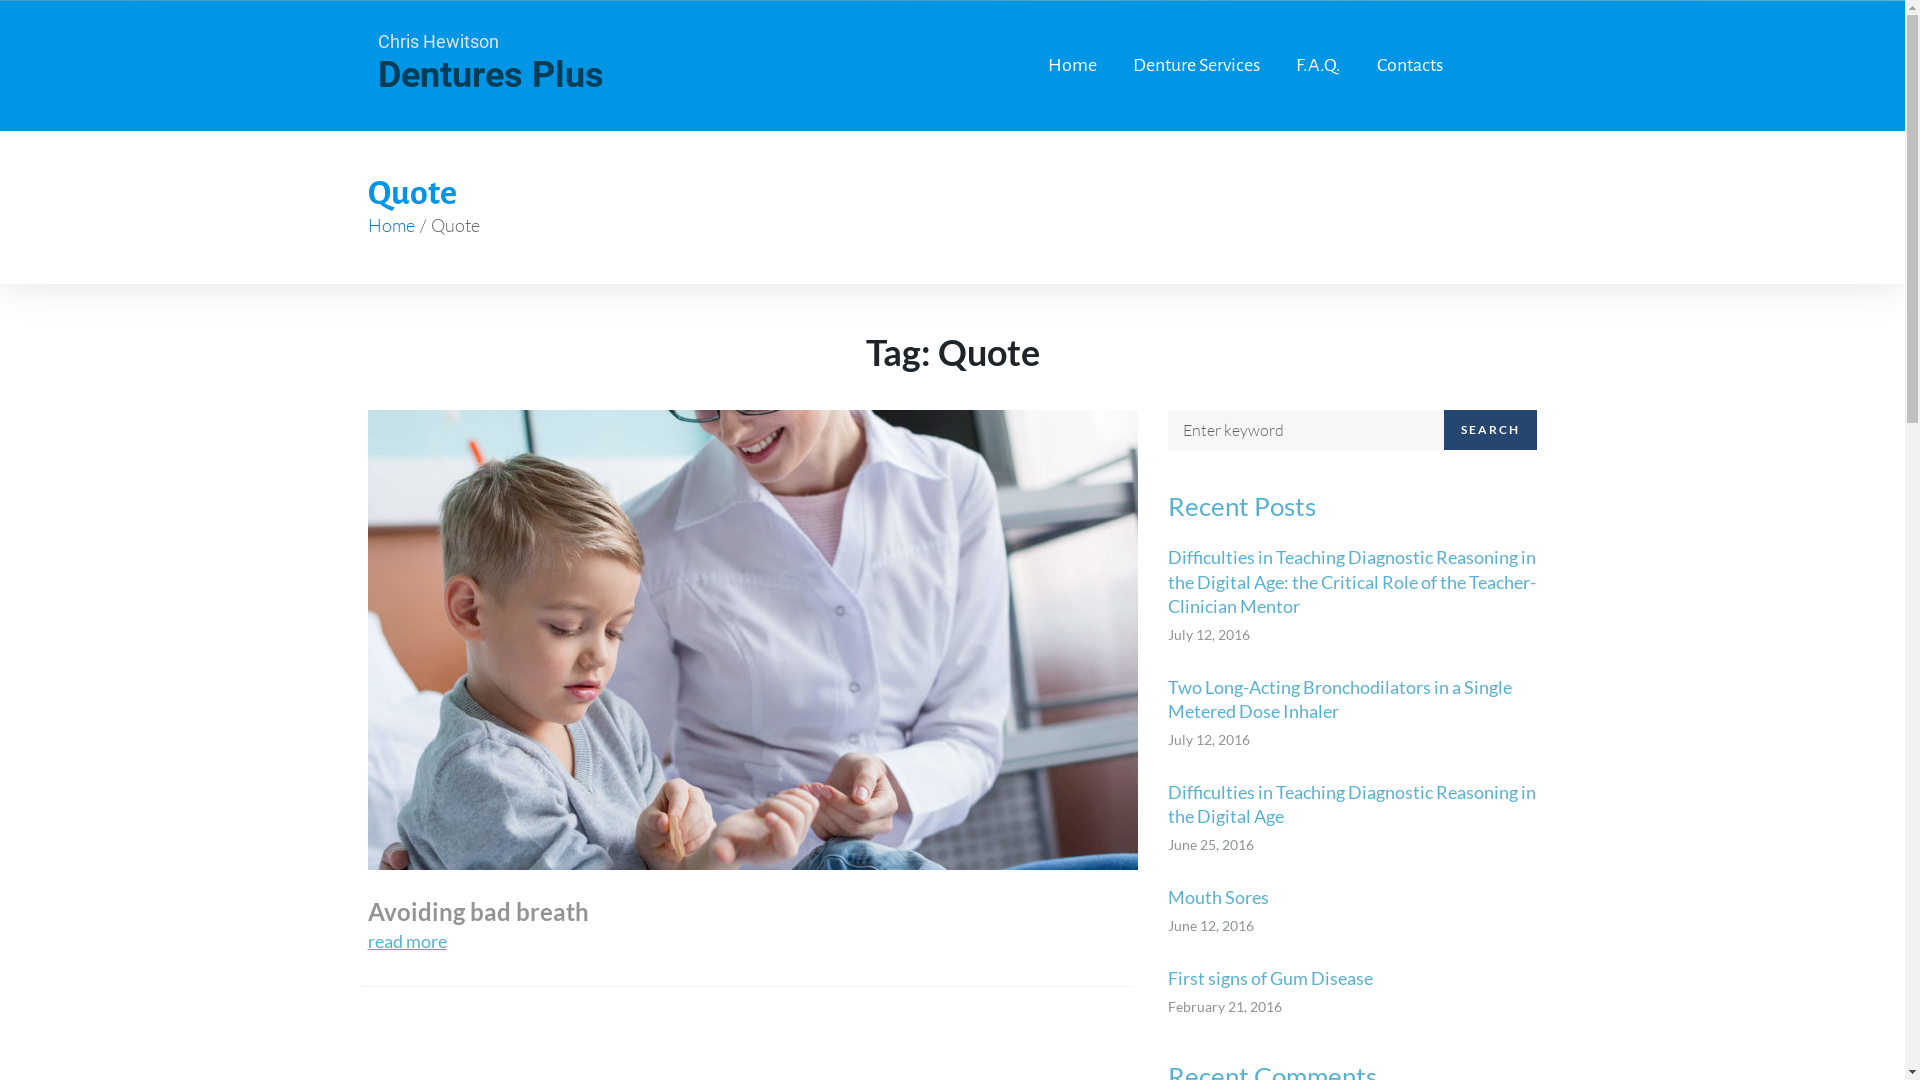  Describe the element at coordinates (1490, 430) in the screenshot. I see `SEARCH` at that location.